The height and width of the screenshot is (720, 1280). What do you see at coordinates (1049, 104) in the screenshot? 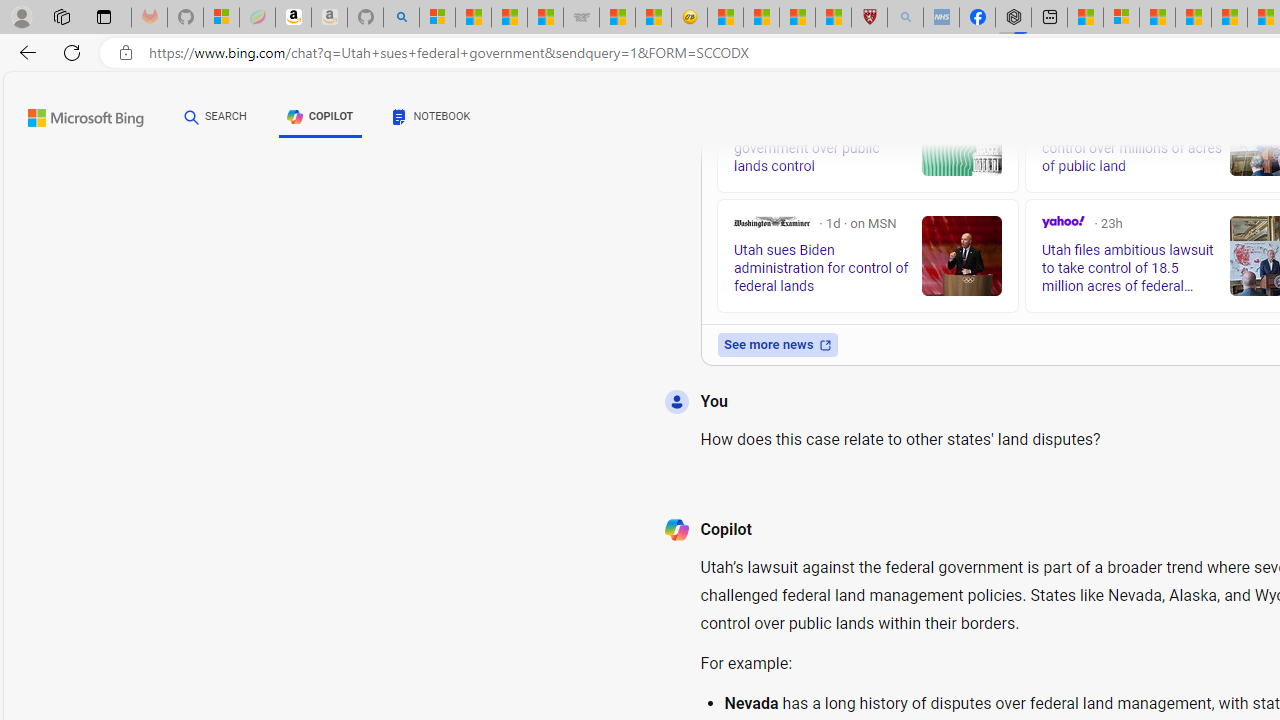
I see `Boise State Public Radio` at bounding box center [1049, 104].